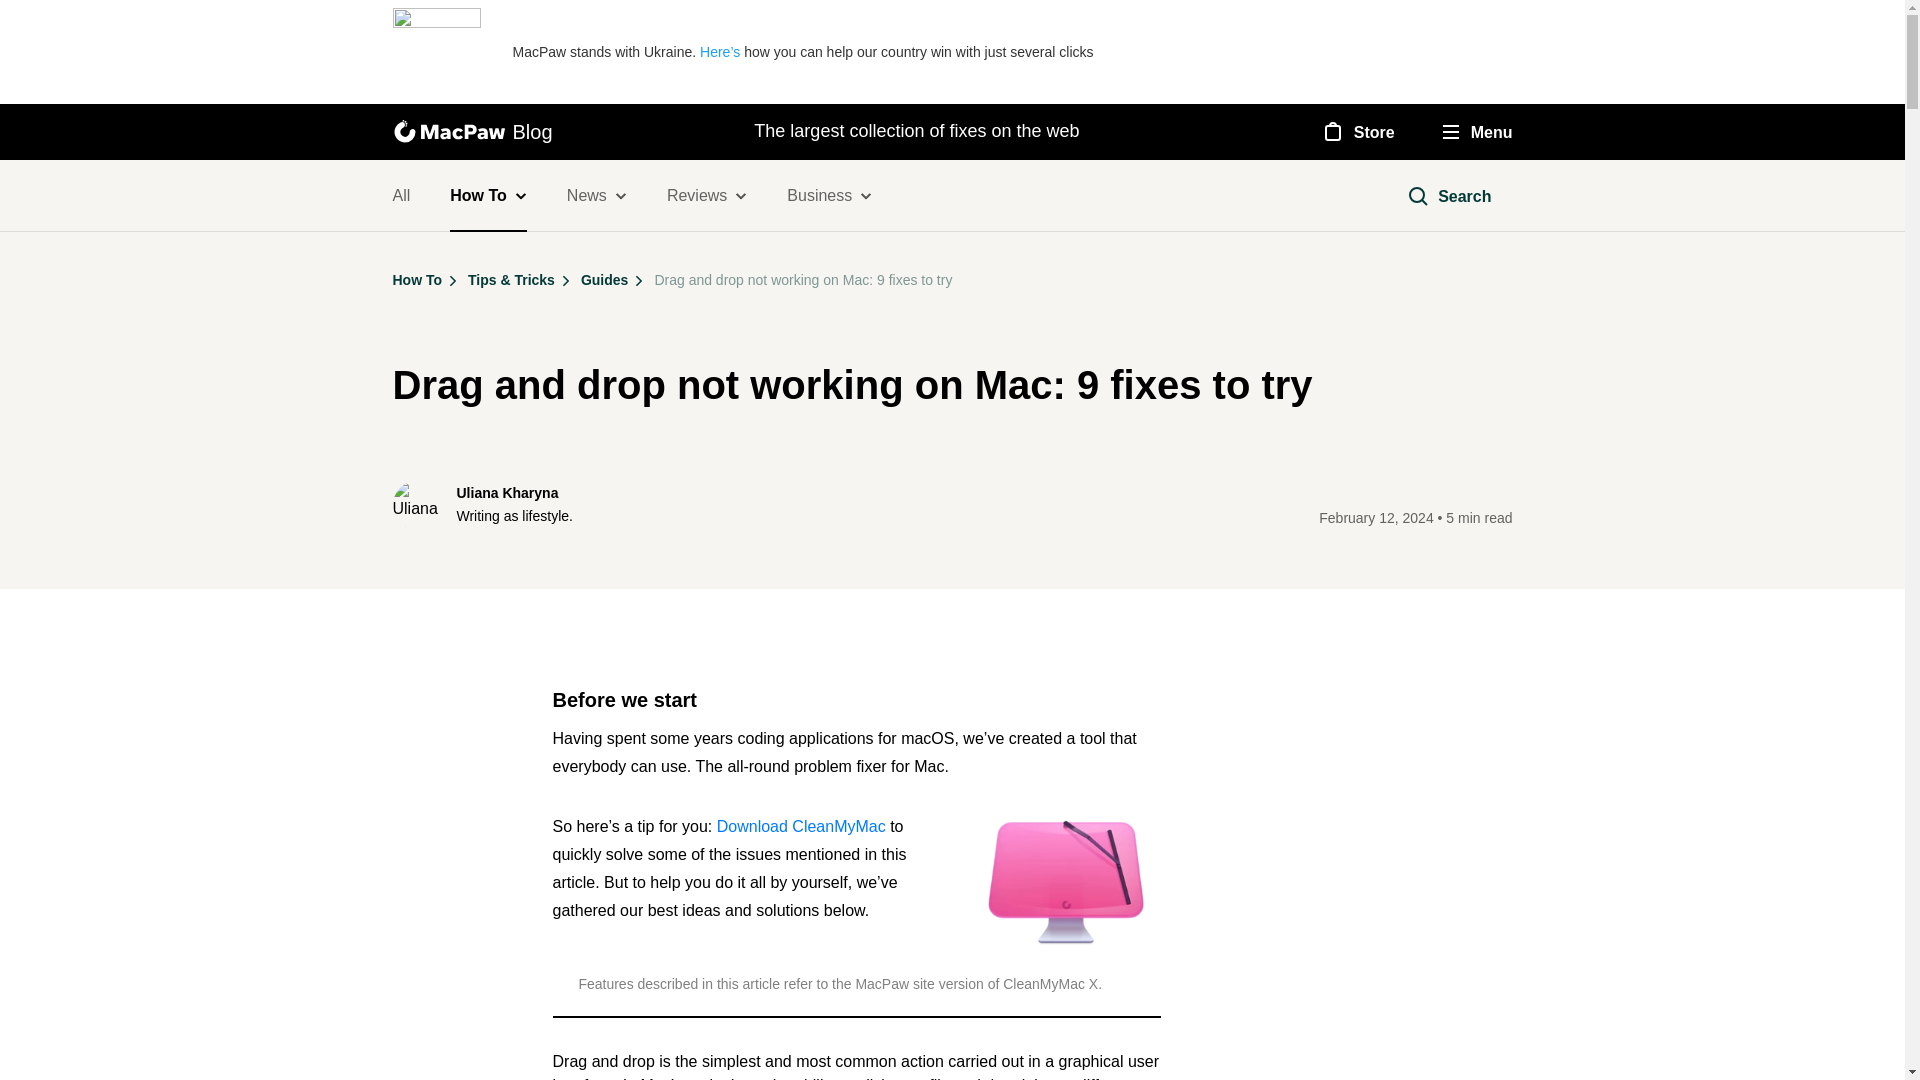  Describe the element at coordinates (706, 196) in the screenshot. I see `Reviews` at that location.